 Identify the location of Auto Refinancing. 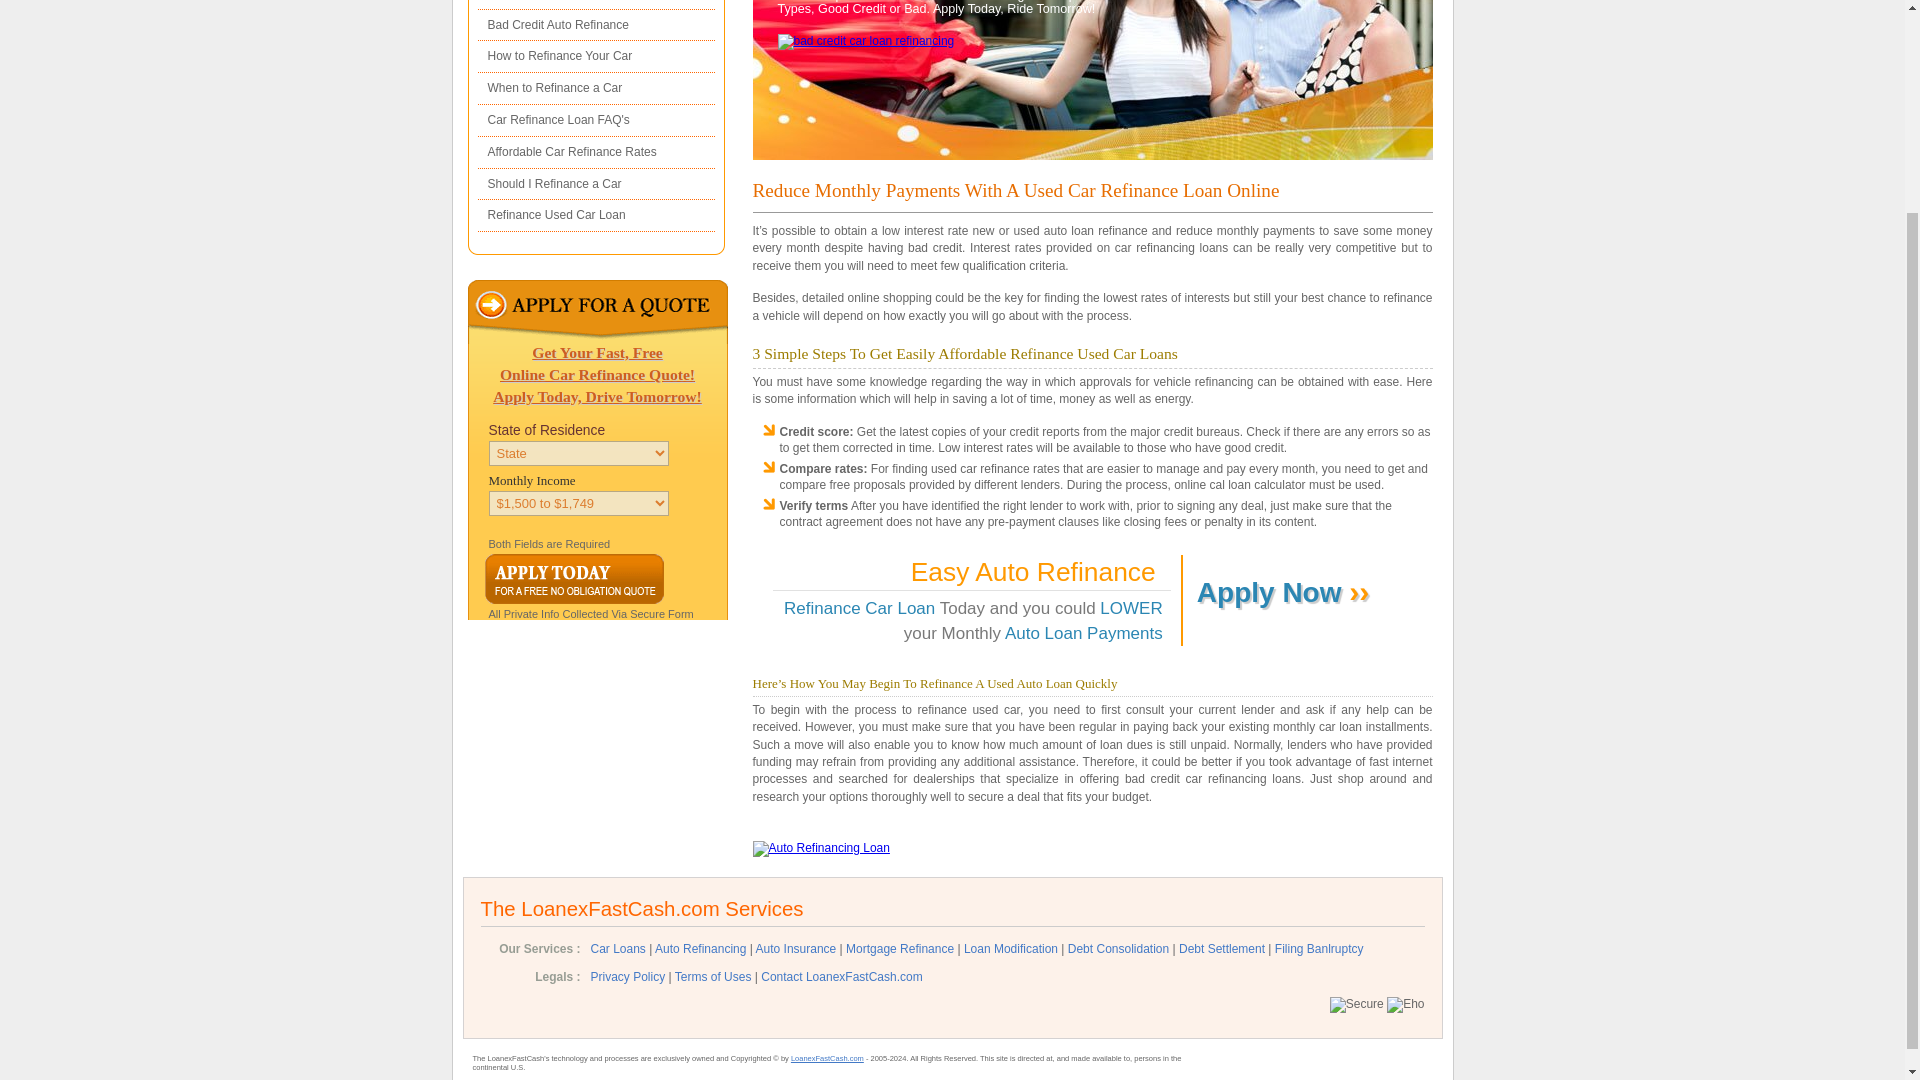
(700, 958).